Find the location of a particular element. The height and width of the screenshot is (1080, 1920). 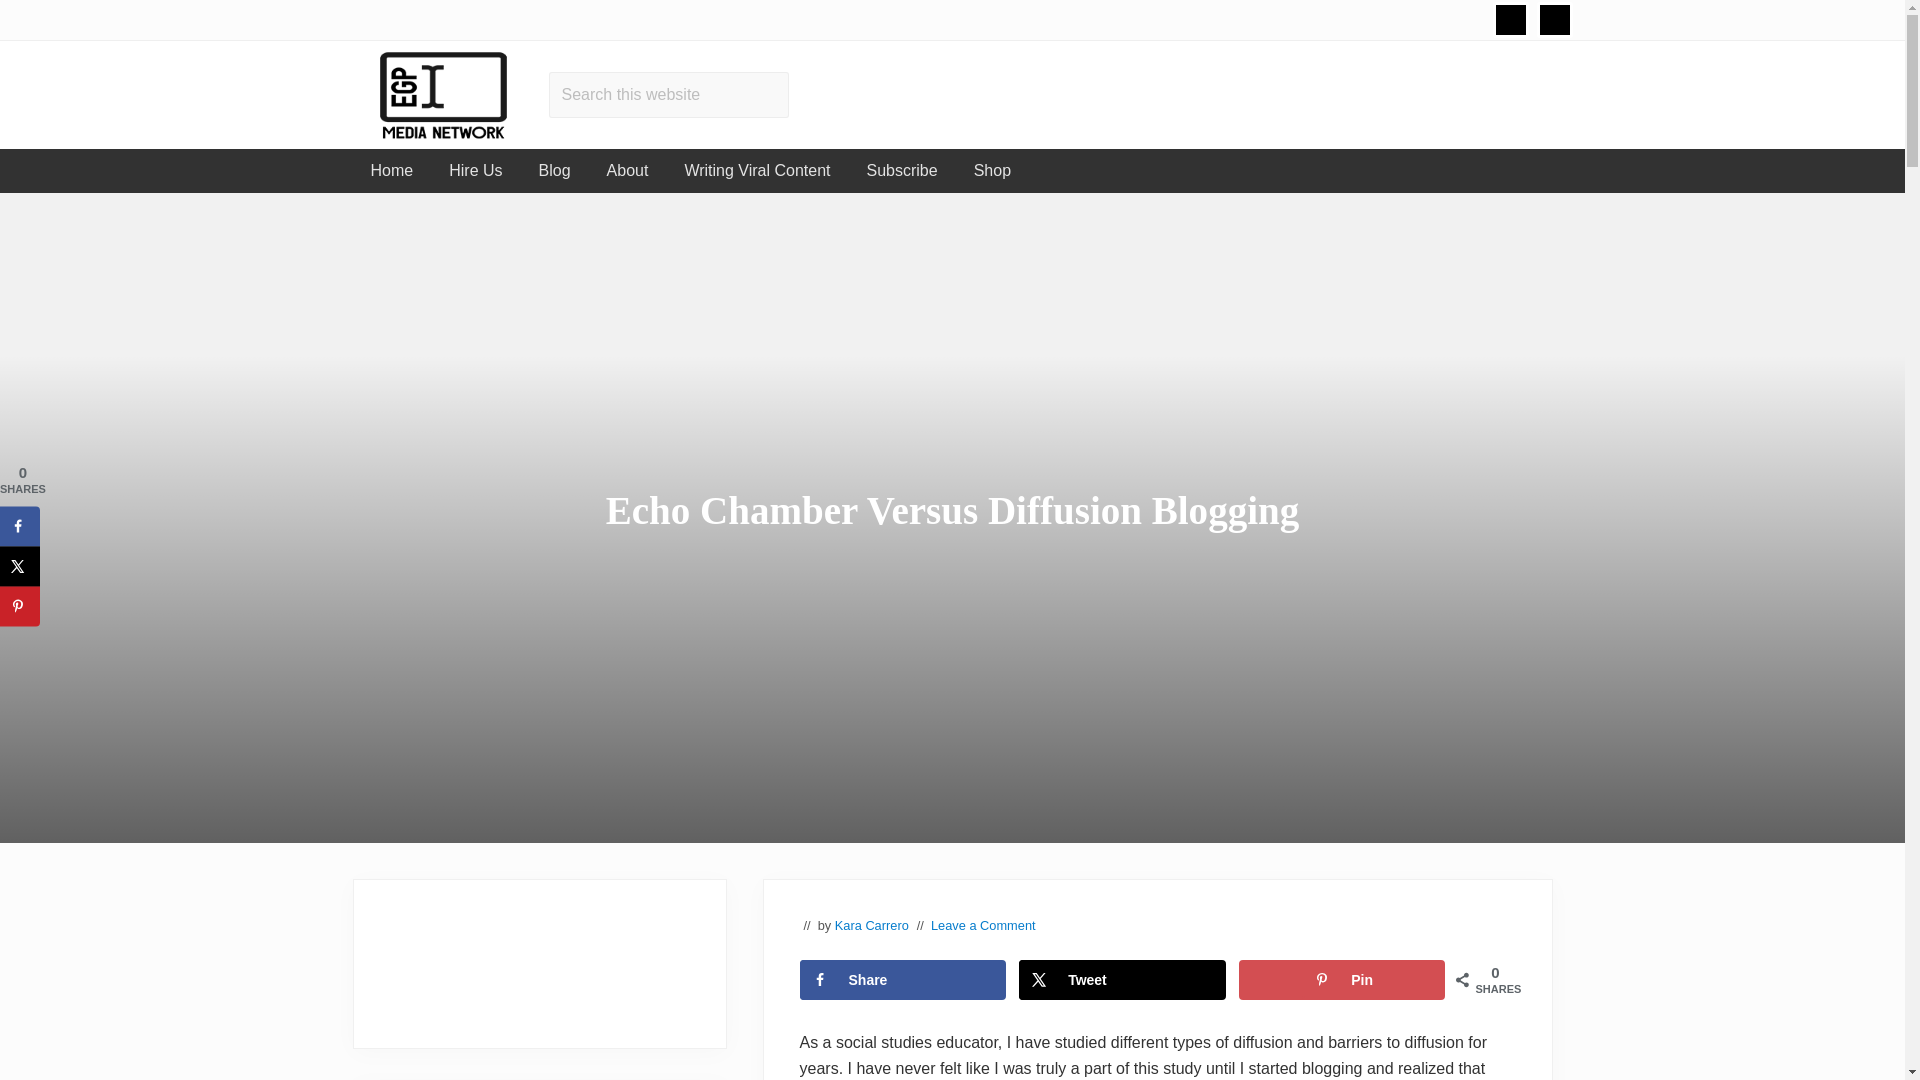

Writing Viral Content is located at coordinates (757, 171).